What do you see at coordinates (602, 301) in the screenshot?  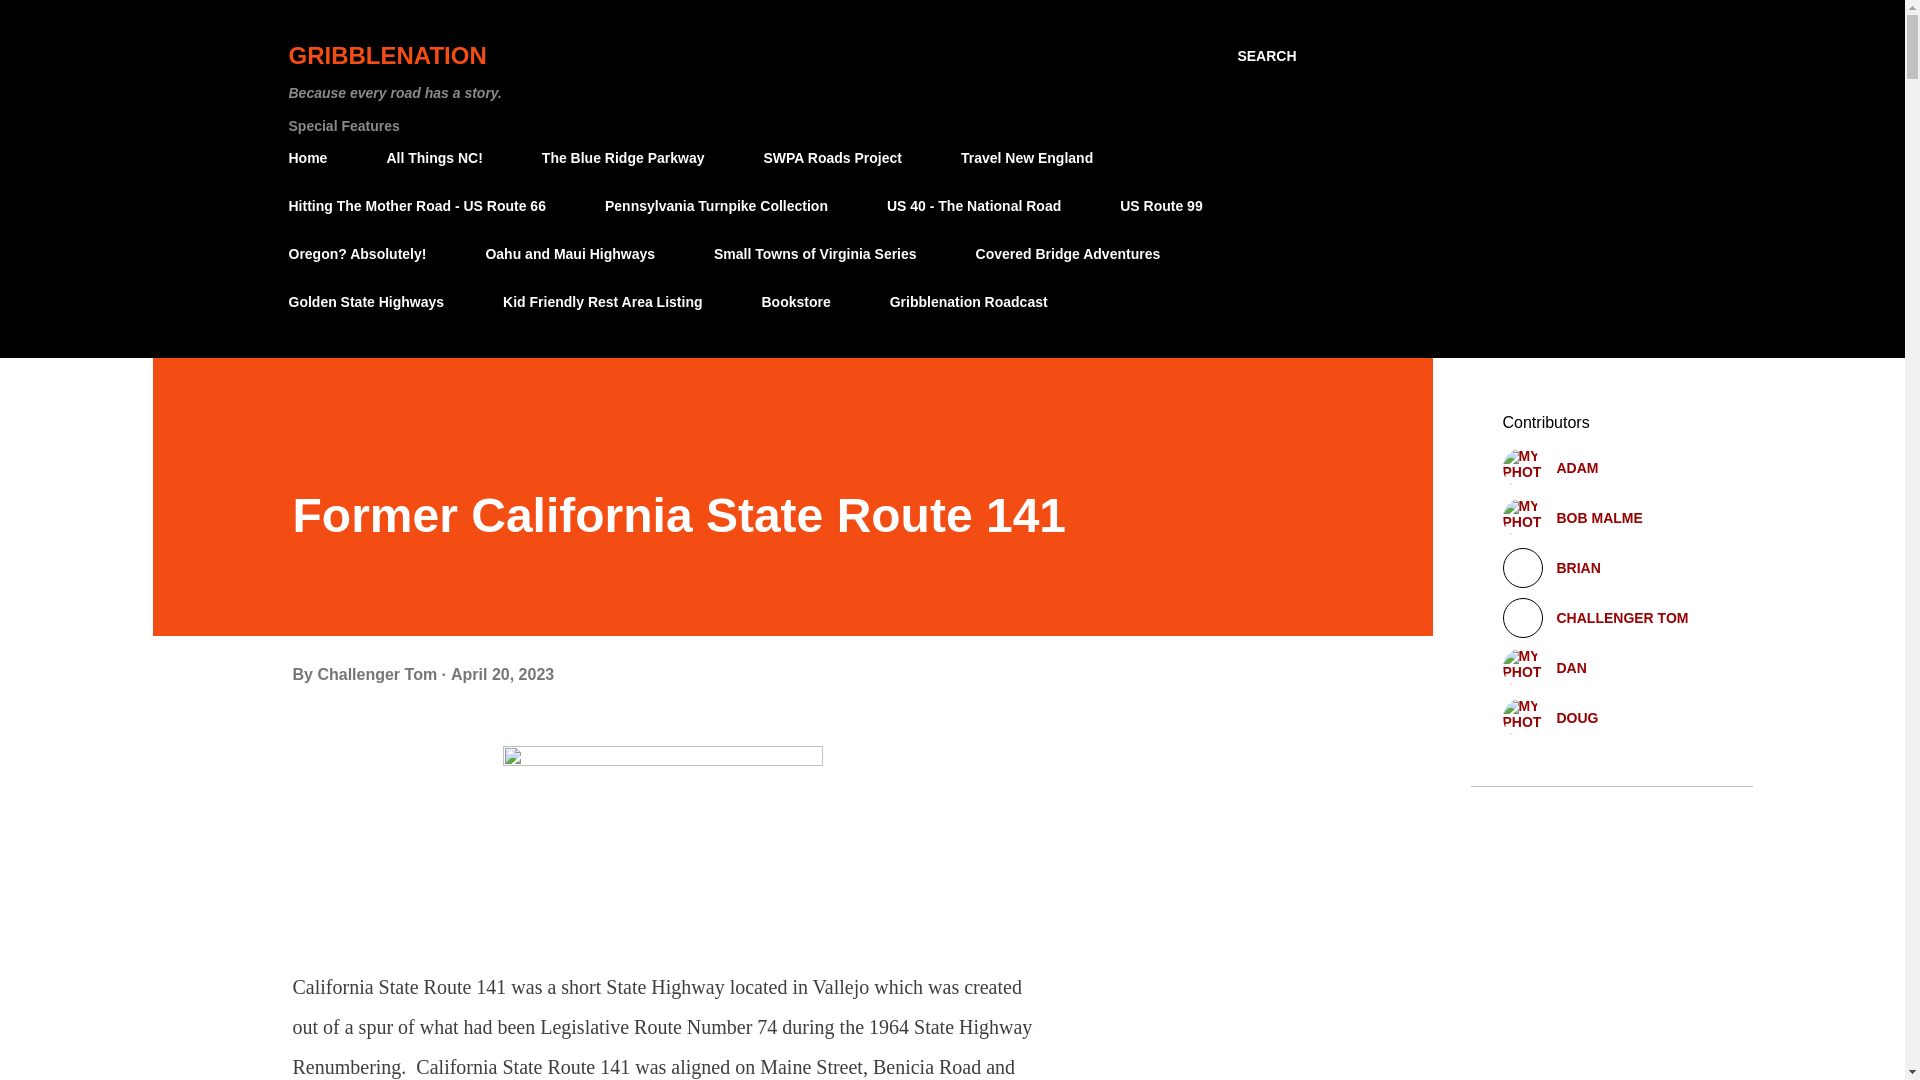 I see `Kid Friendly Rest Area Listing` at bounding box center [602, 301].